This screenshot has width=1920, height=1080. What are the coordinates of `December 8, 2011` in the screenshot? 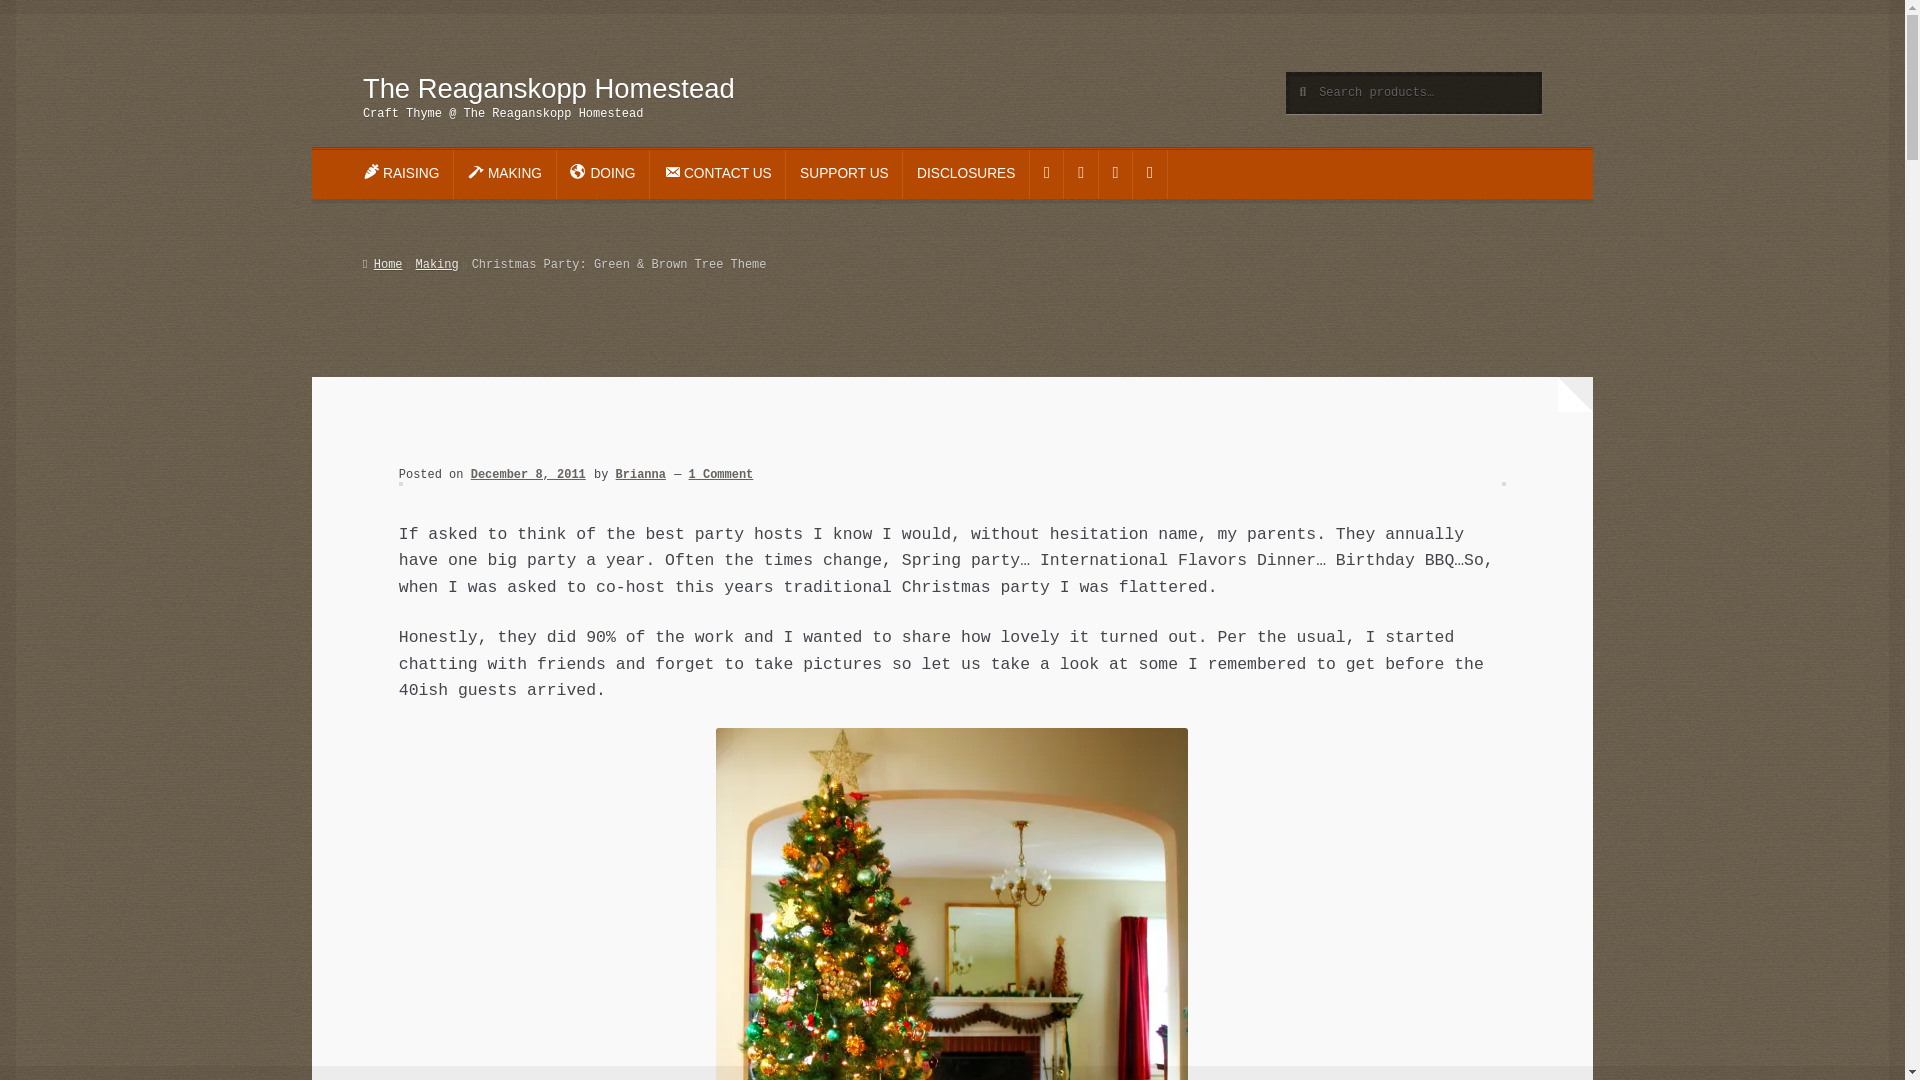 It's located at (528, 474).